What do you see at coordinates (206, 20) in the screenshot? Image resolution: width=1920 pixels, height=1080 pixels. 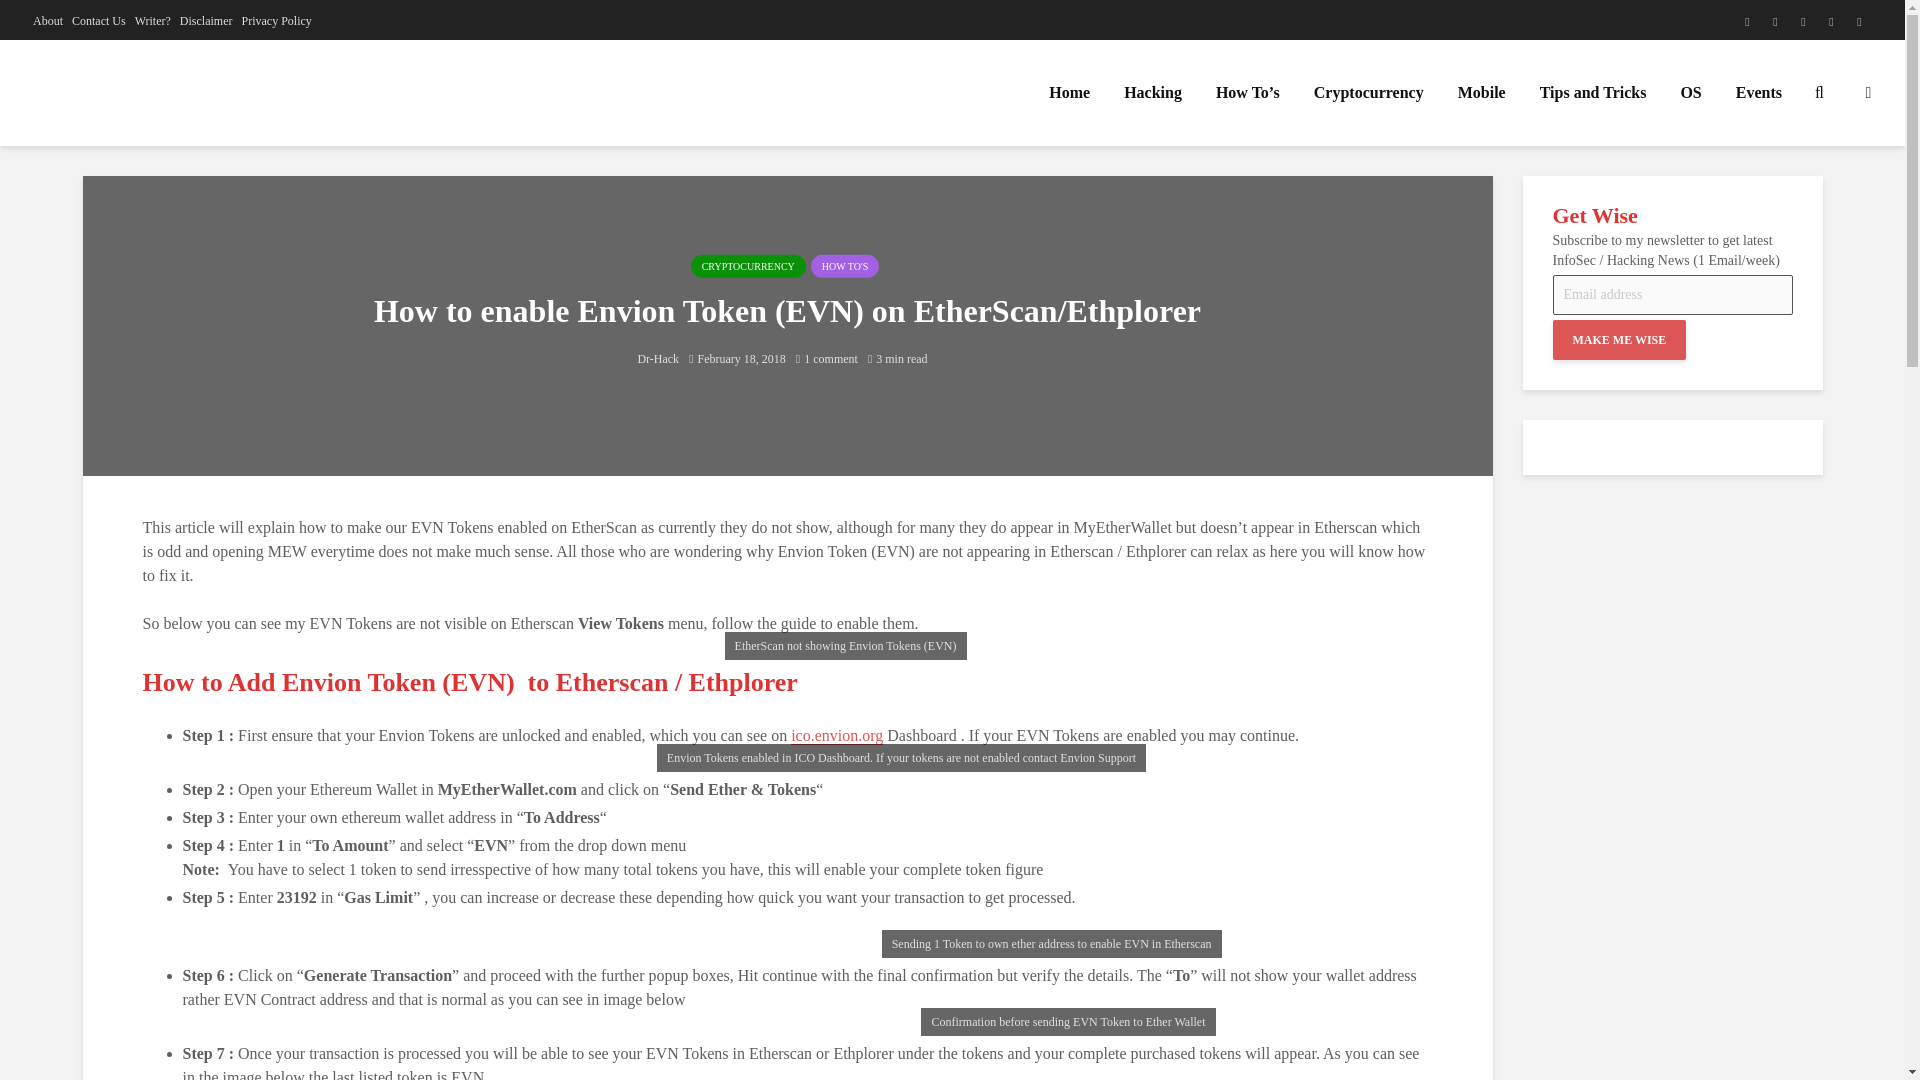 I see `Disclaimer` at bounding box center [206, 20].